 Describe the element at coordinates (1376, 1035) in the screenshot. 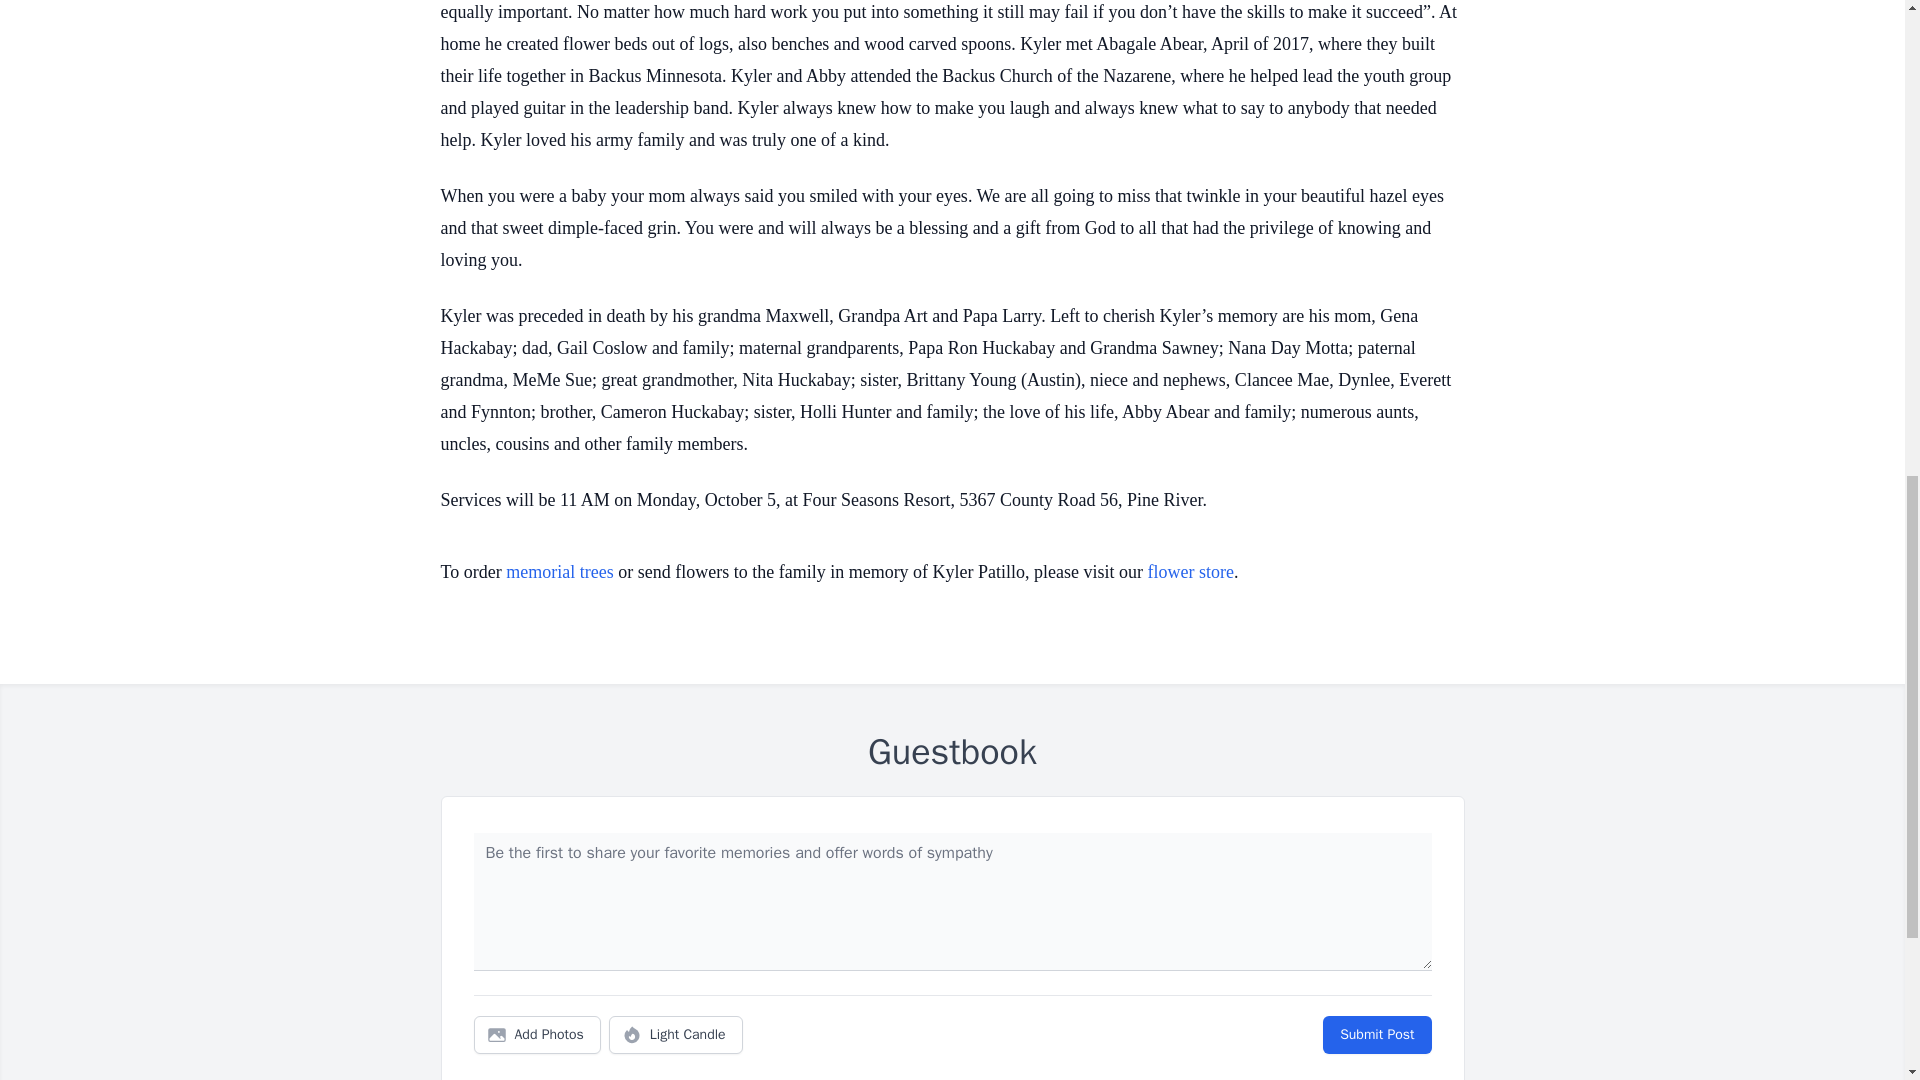

I see `Submit Post` at that location.